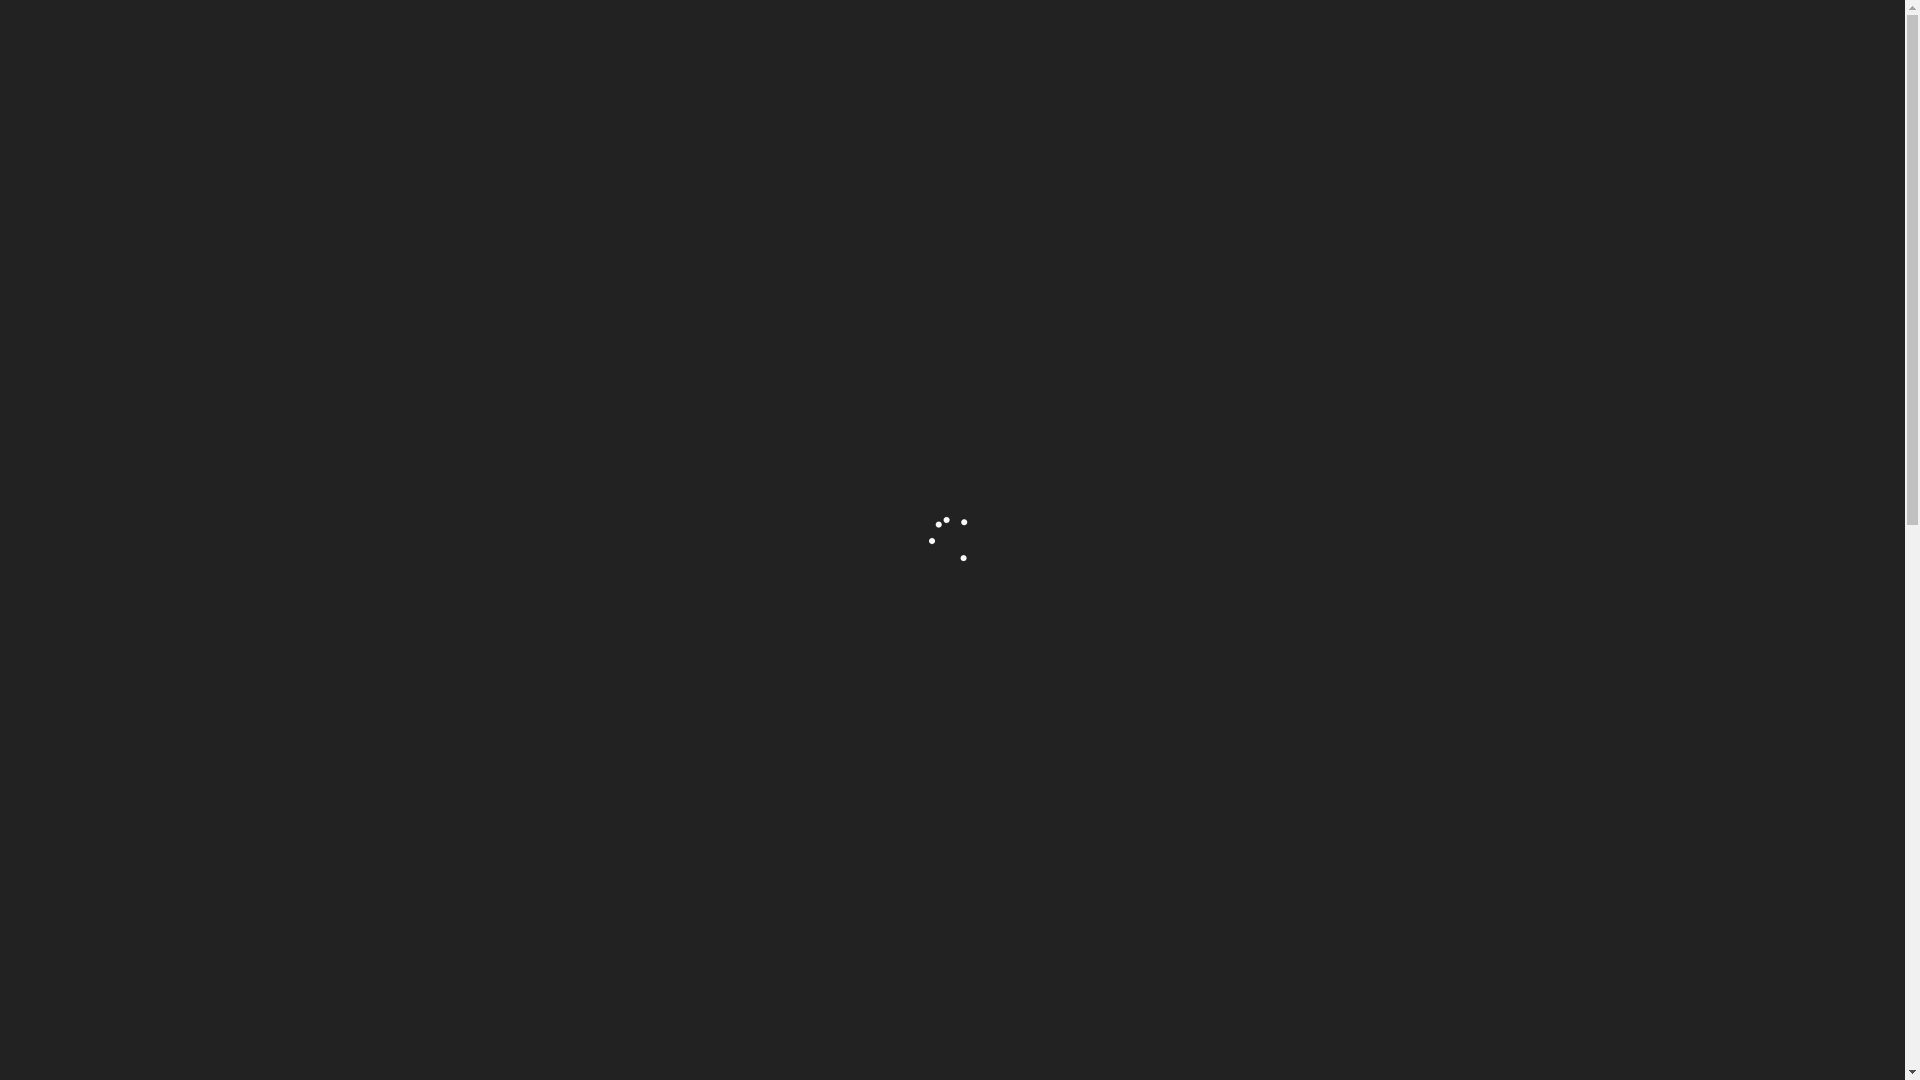  What do you see at coordinates (1287, 55) in the screenshot?
I see `MEMBERS` at bounding box center [1287, 55].